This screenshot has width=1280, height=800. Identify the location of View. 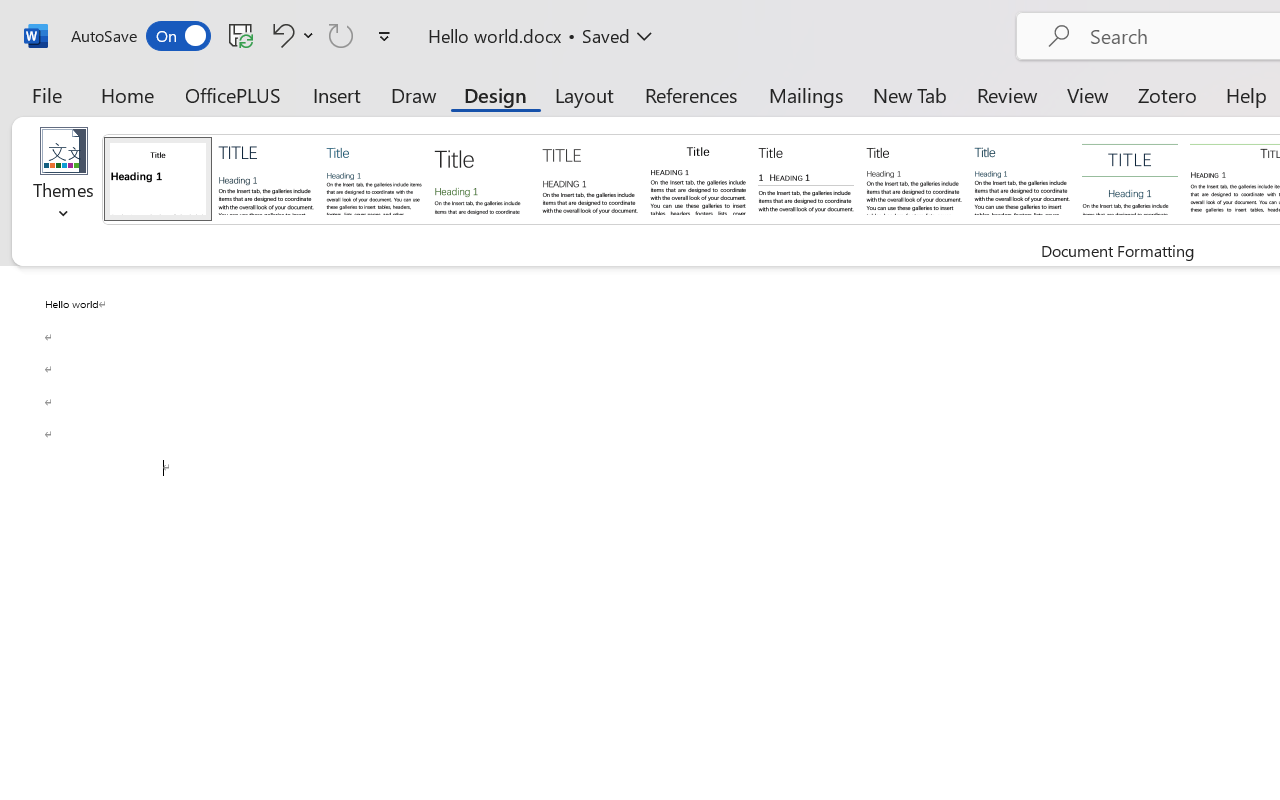
(1088, 94).